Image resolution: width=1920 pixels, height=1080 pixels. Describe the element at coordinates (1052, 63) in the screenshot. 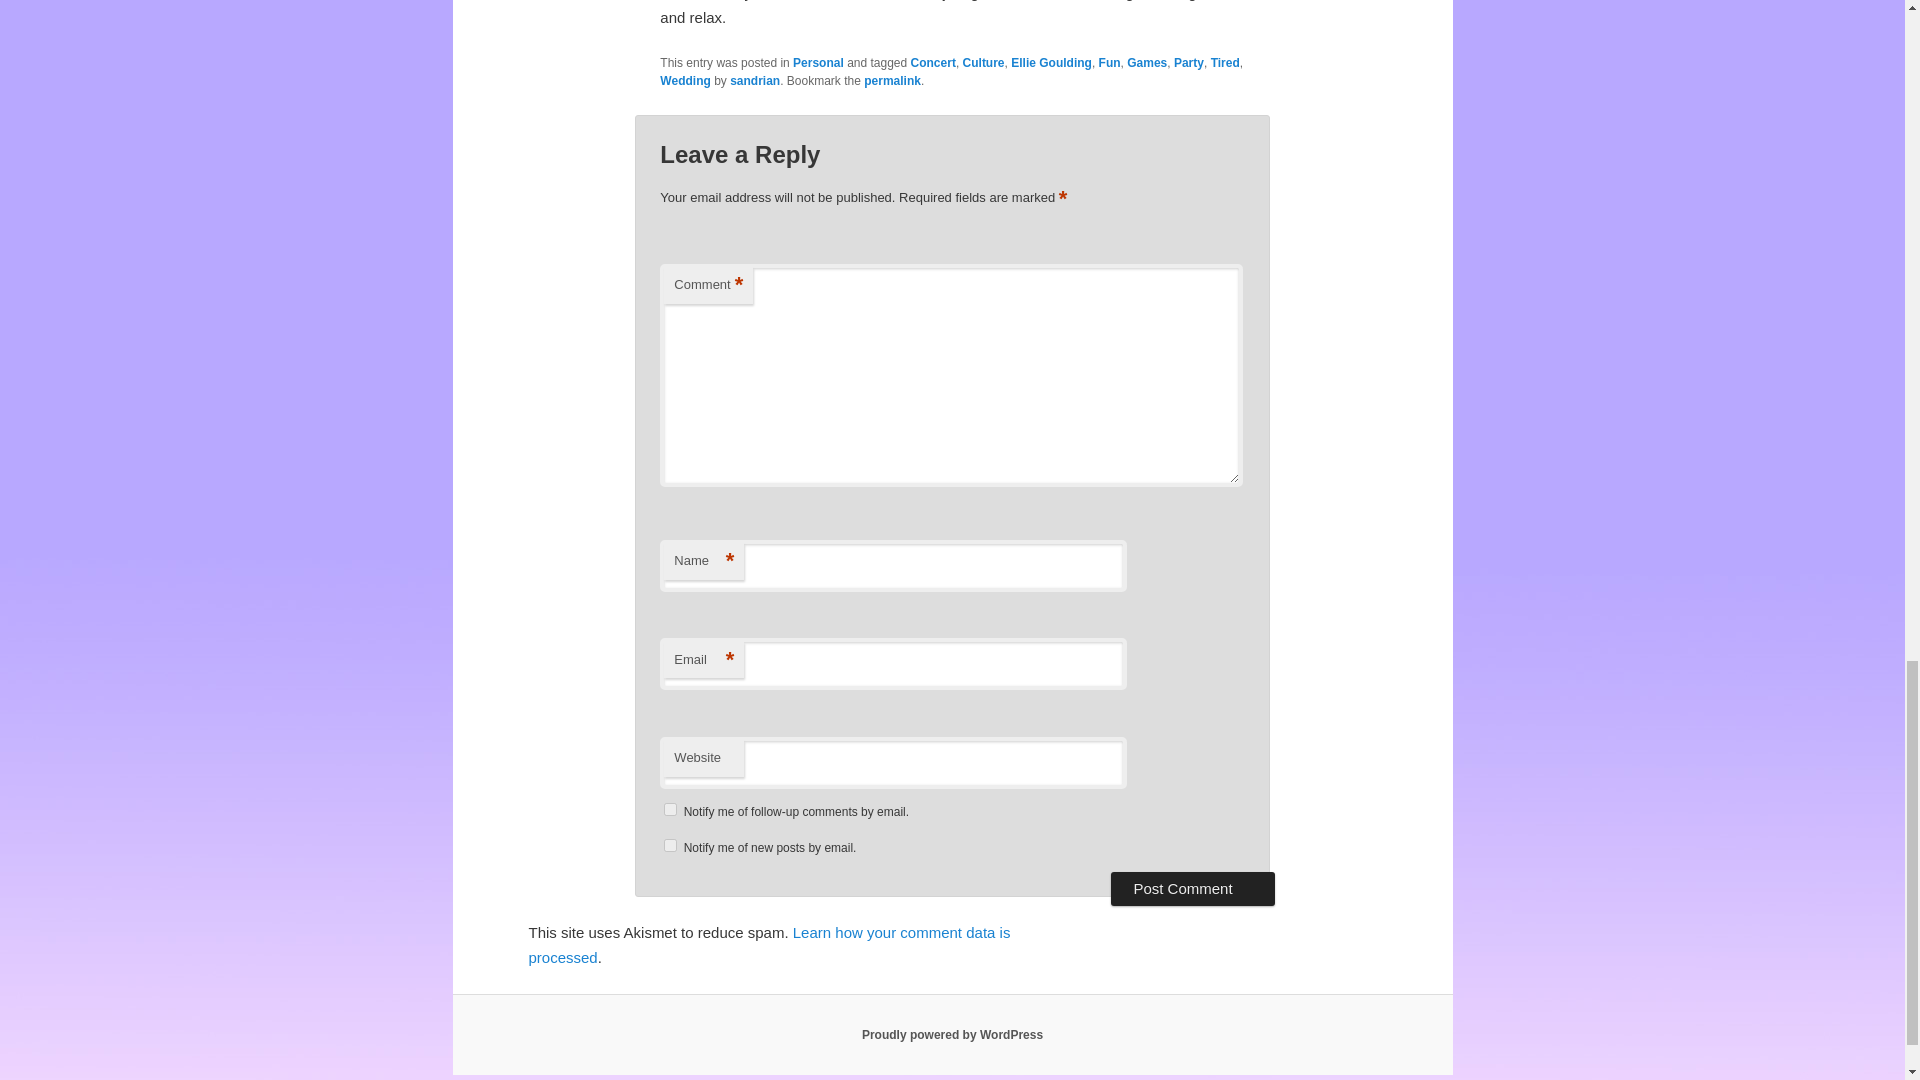

I see `Ellie Goulding` at that location.